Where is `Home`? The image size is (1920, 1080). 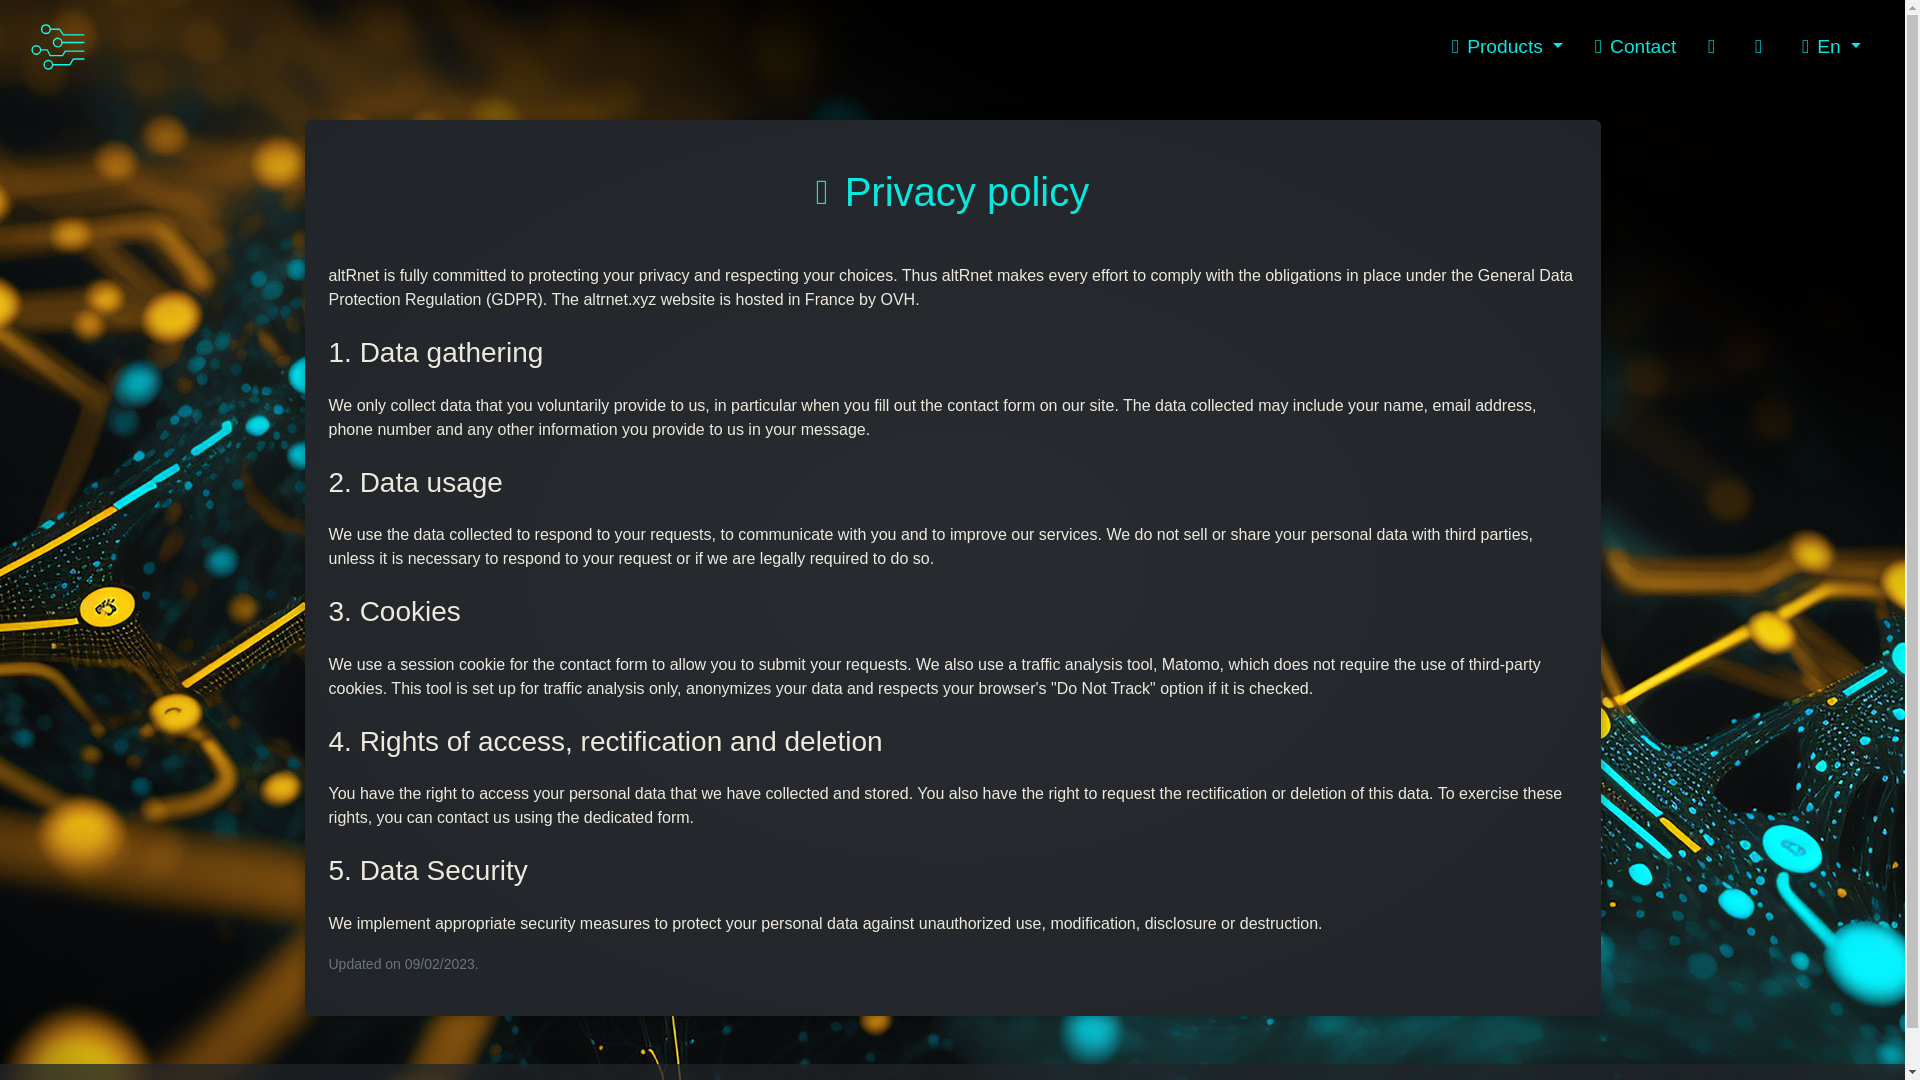
Home is located at coordinates (58, 46).